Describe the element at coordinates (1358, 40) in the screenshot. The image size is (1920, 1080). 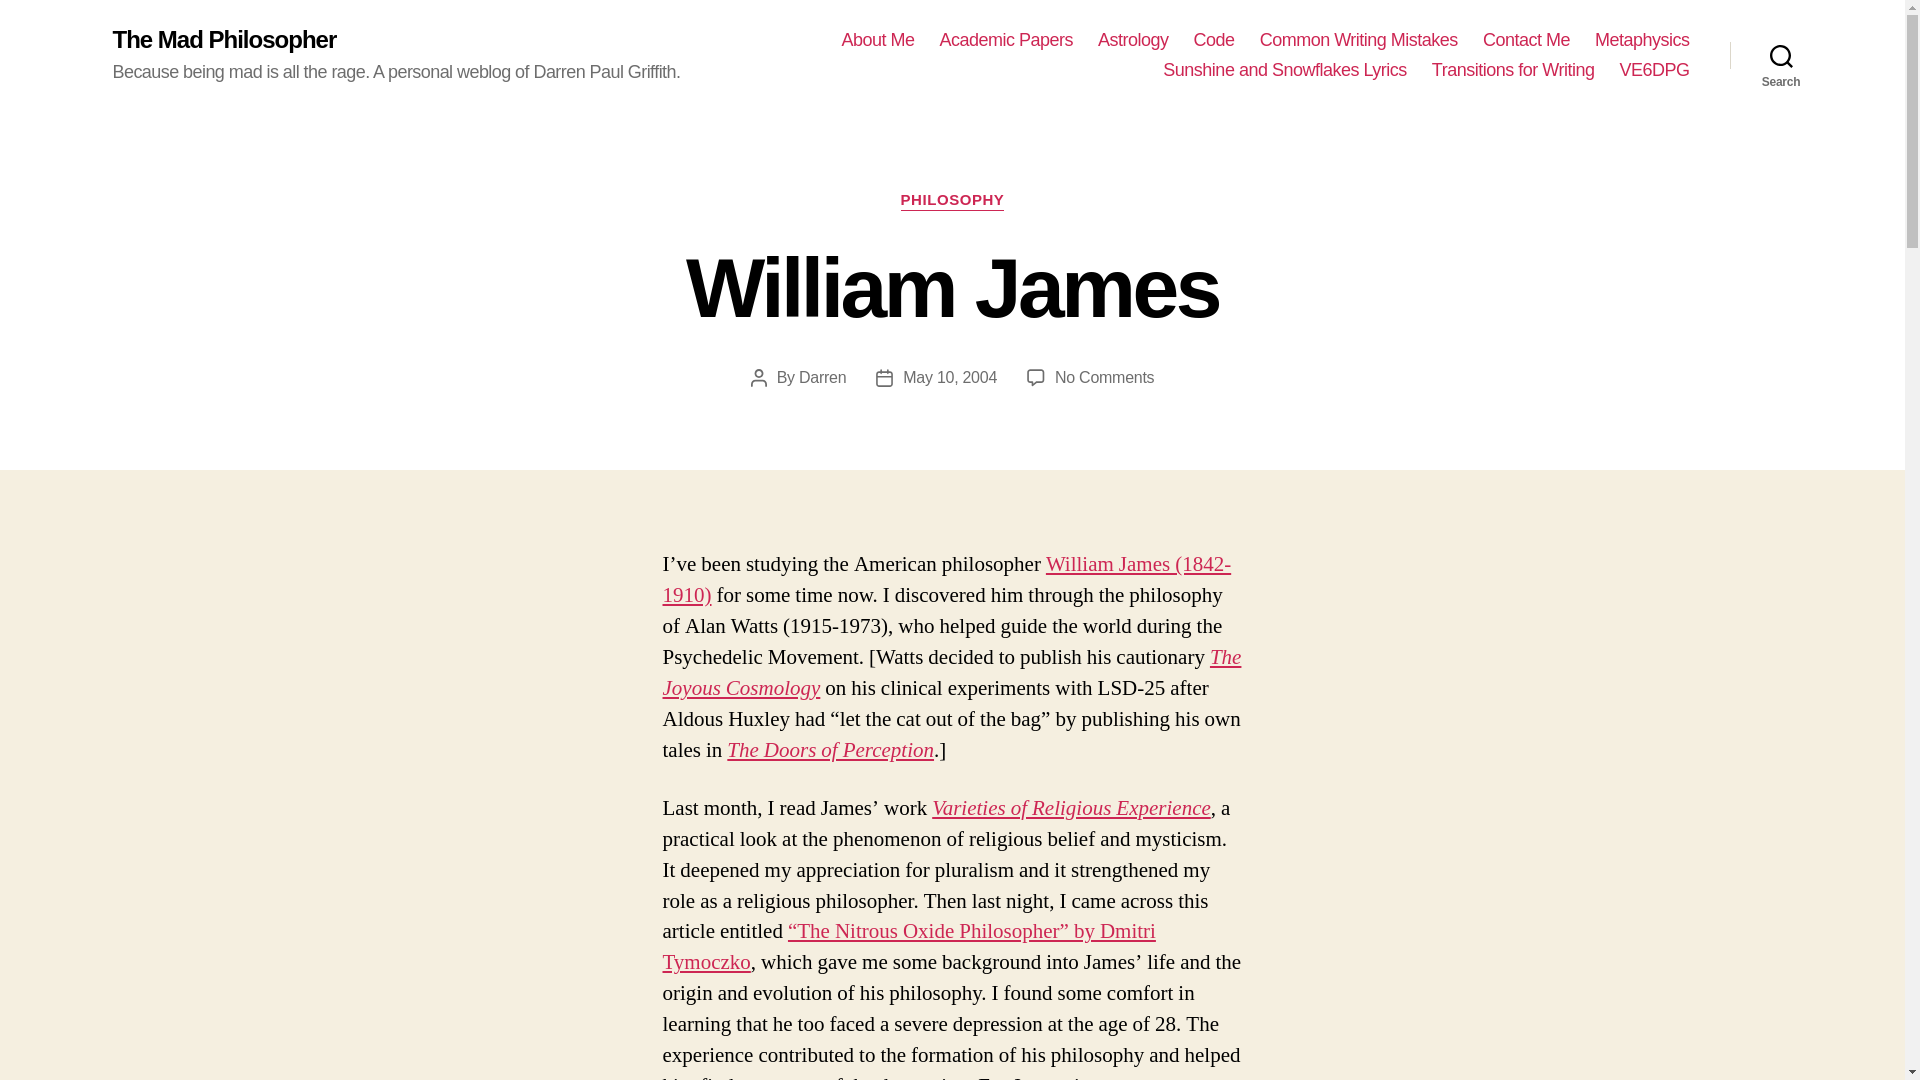
I see `Common Writing Mistakes` at that location.